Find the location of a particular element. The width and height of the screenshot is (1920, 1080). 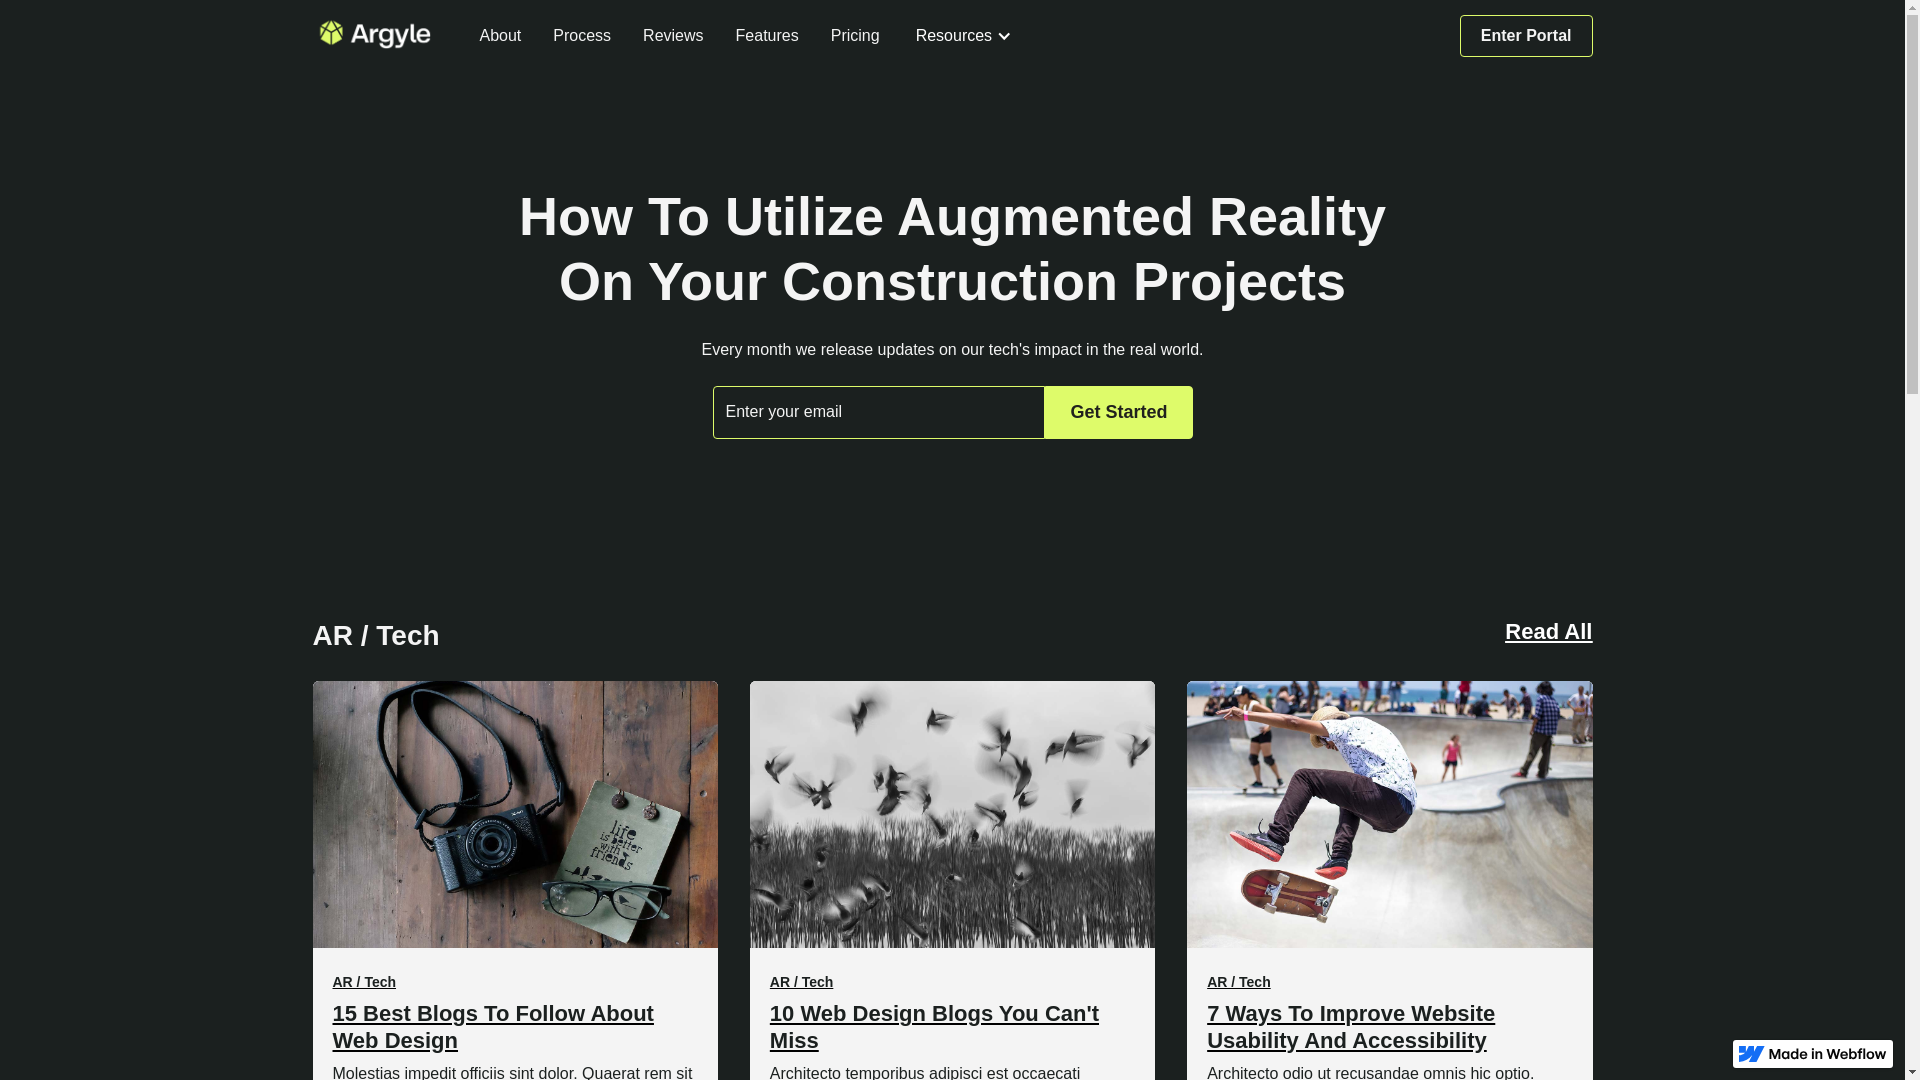

Process is located at coordinates (582, 36).